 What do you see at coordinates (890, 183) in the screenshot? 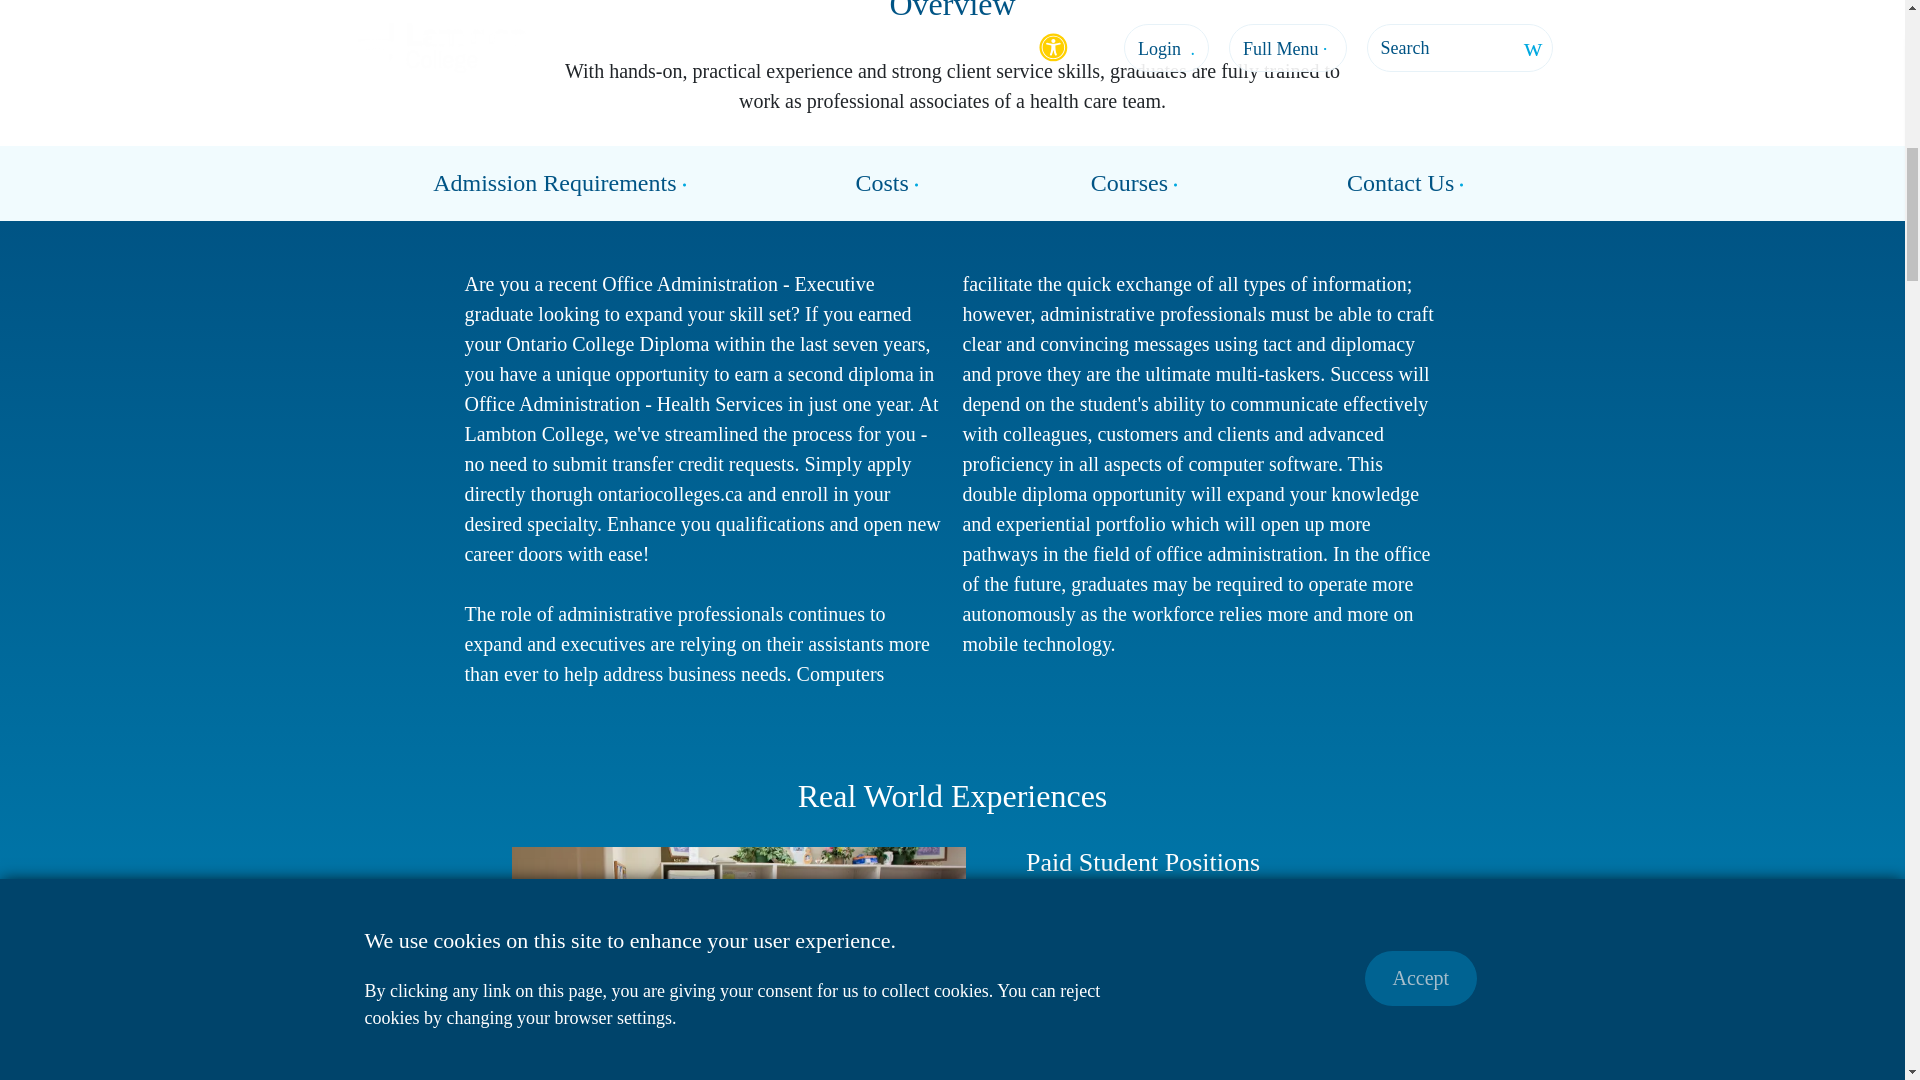
I see `Costs` at bounding box center [890, 183].